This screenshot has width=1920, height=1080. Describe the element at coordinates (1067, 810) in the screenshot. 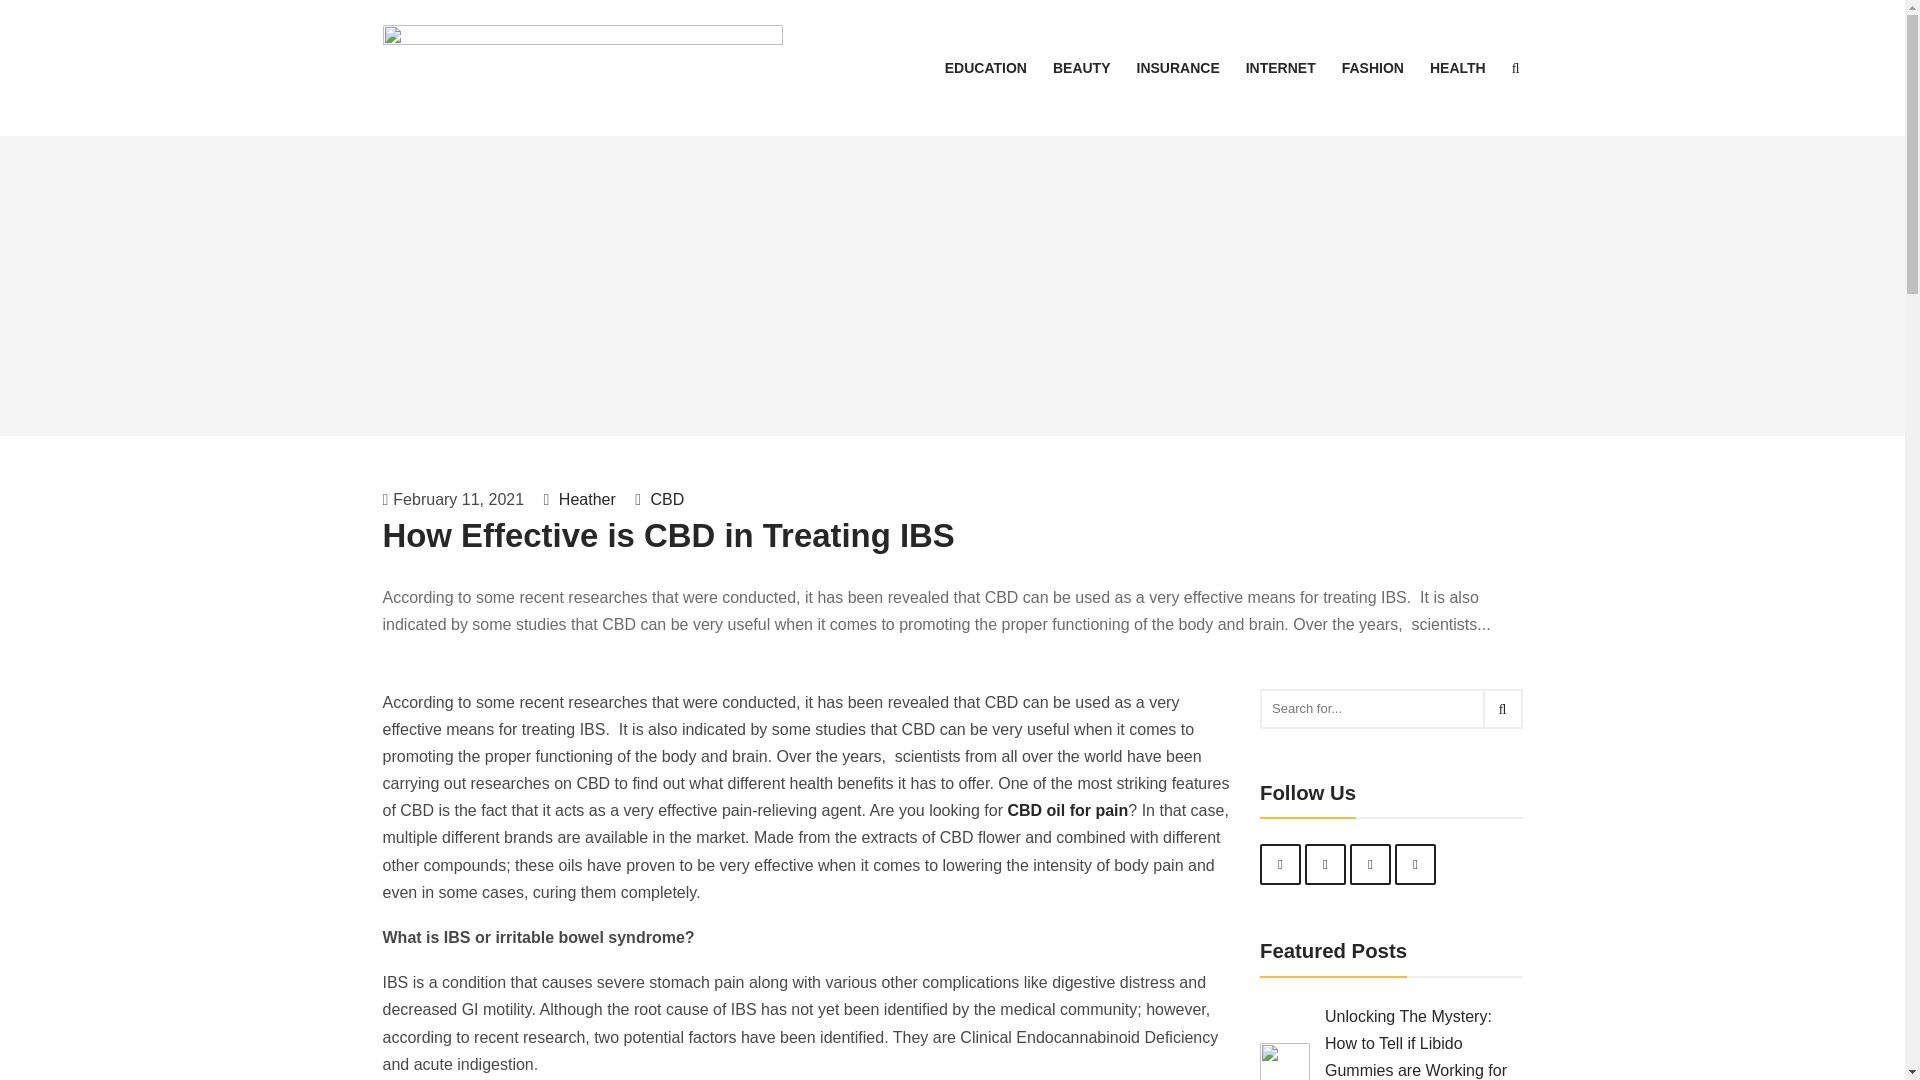

I see `CBD oil for pain` at that location.